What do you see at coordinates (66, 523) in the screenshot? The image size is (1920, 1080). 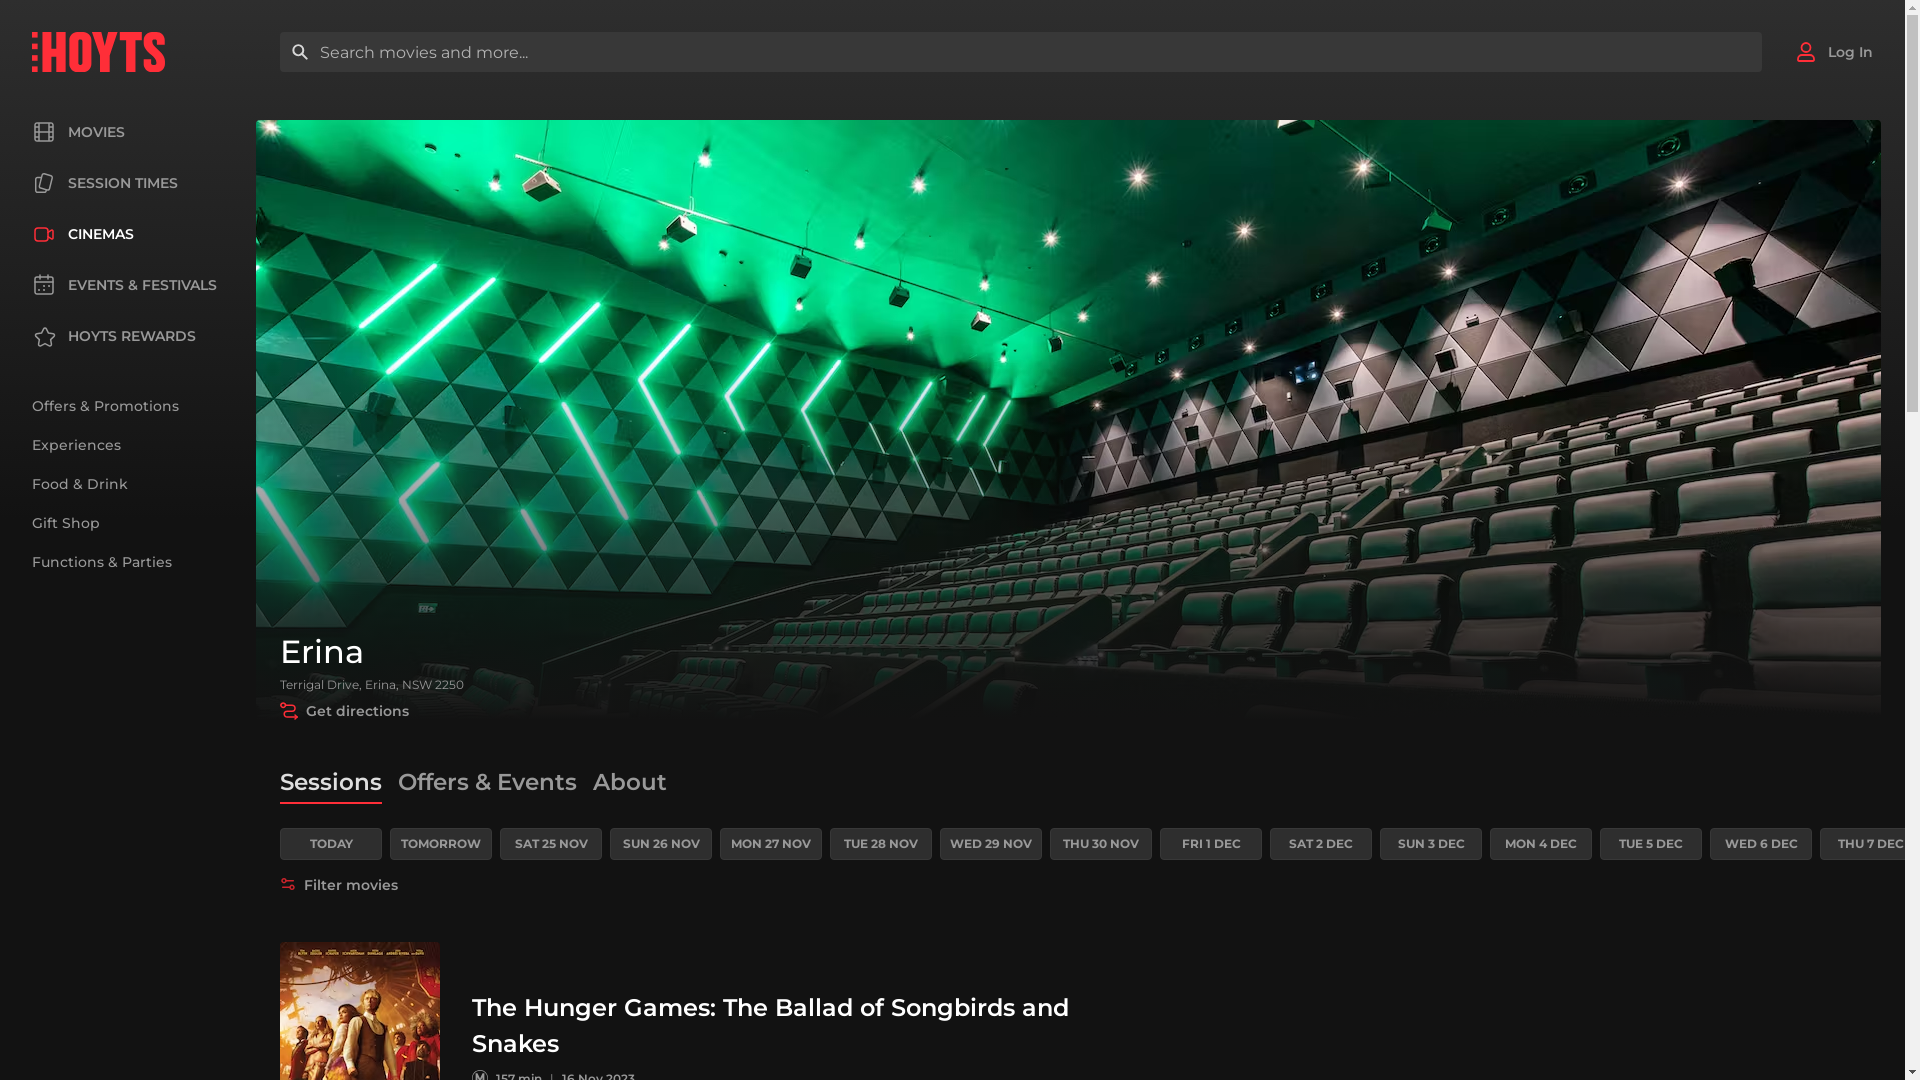 I see `Gift Shop` at bounding box center [66, 523].